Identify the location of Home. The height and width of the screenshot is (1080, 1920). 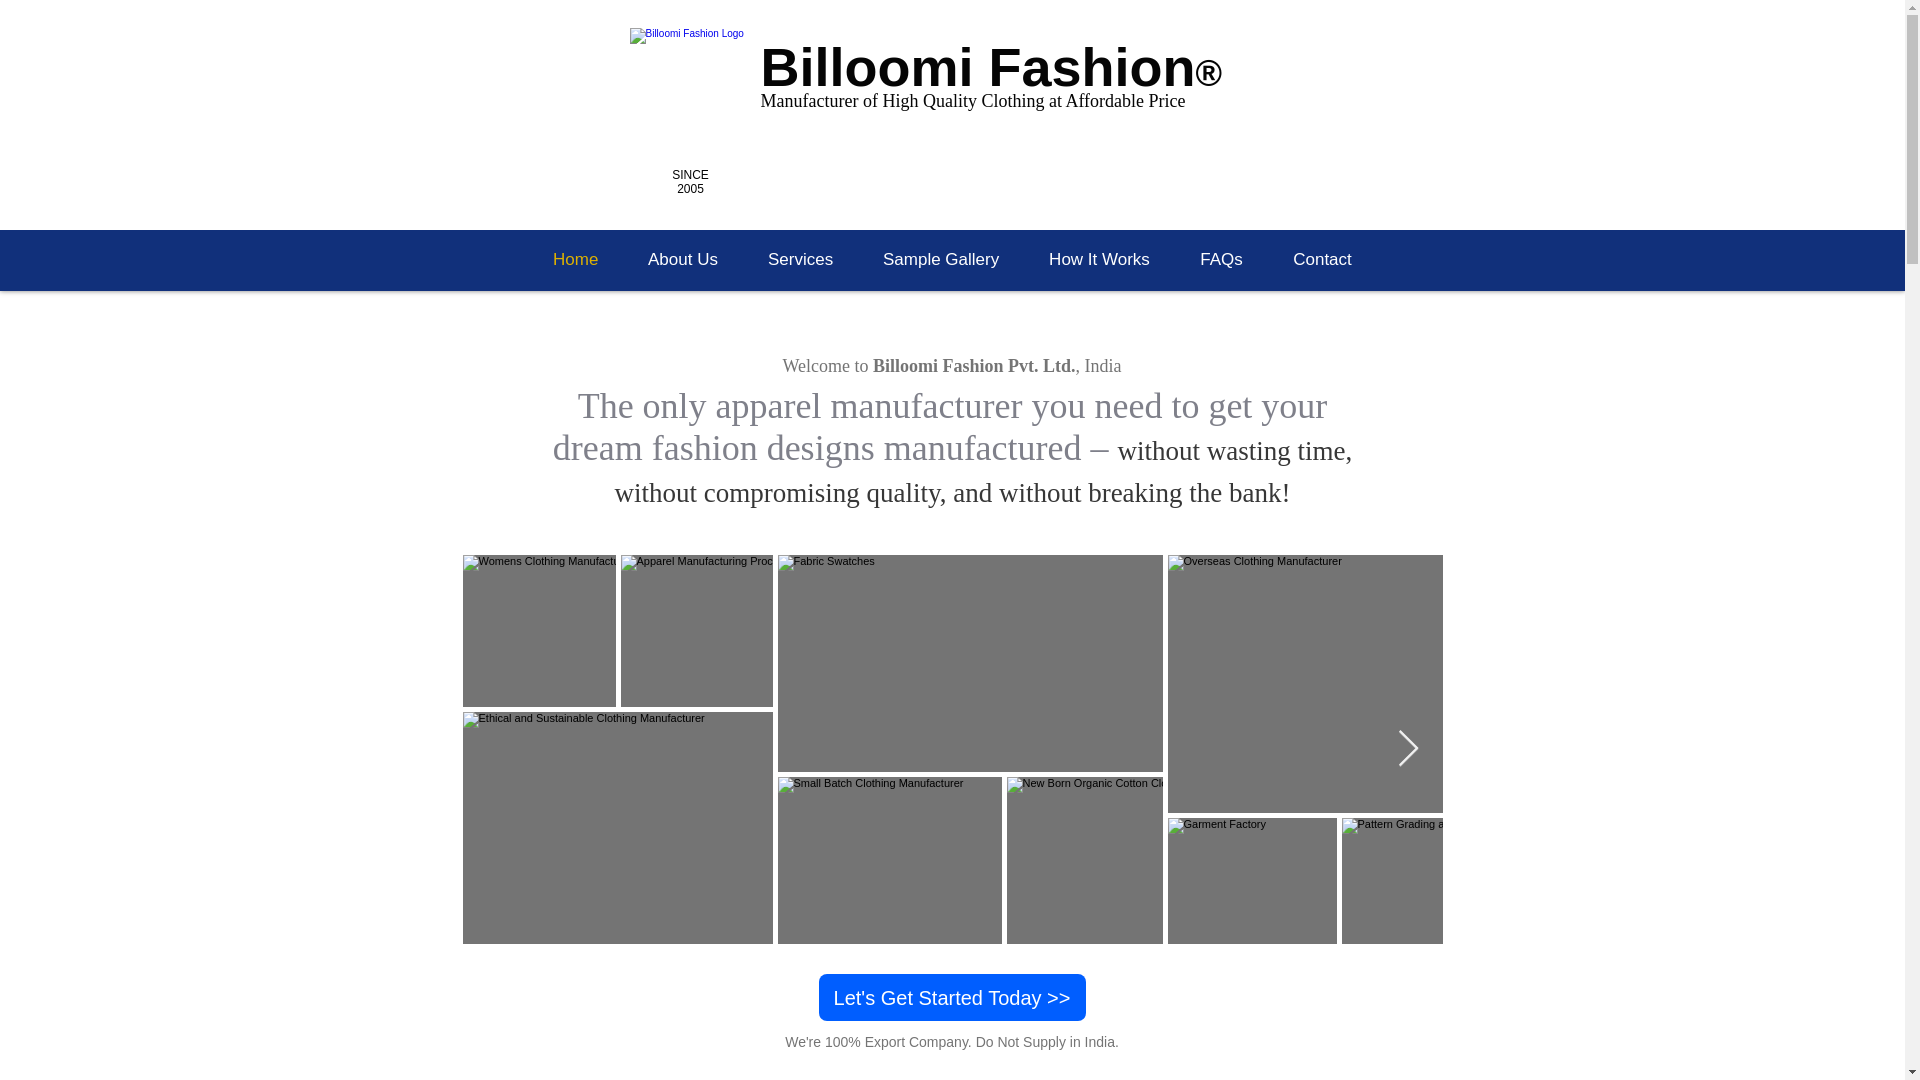
(575, 260).